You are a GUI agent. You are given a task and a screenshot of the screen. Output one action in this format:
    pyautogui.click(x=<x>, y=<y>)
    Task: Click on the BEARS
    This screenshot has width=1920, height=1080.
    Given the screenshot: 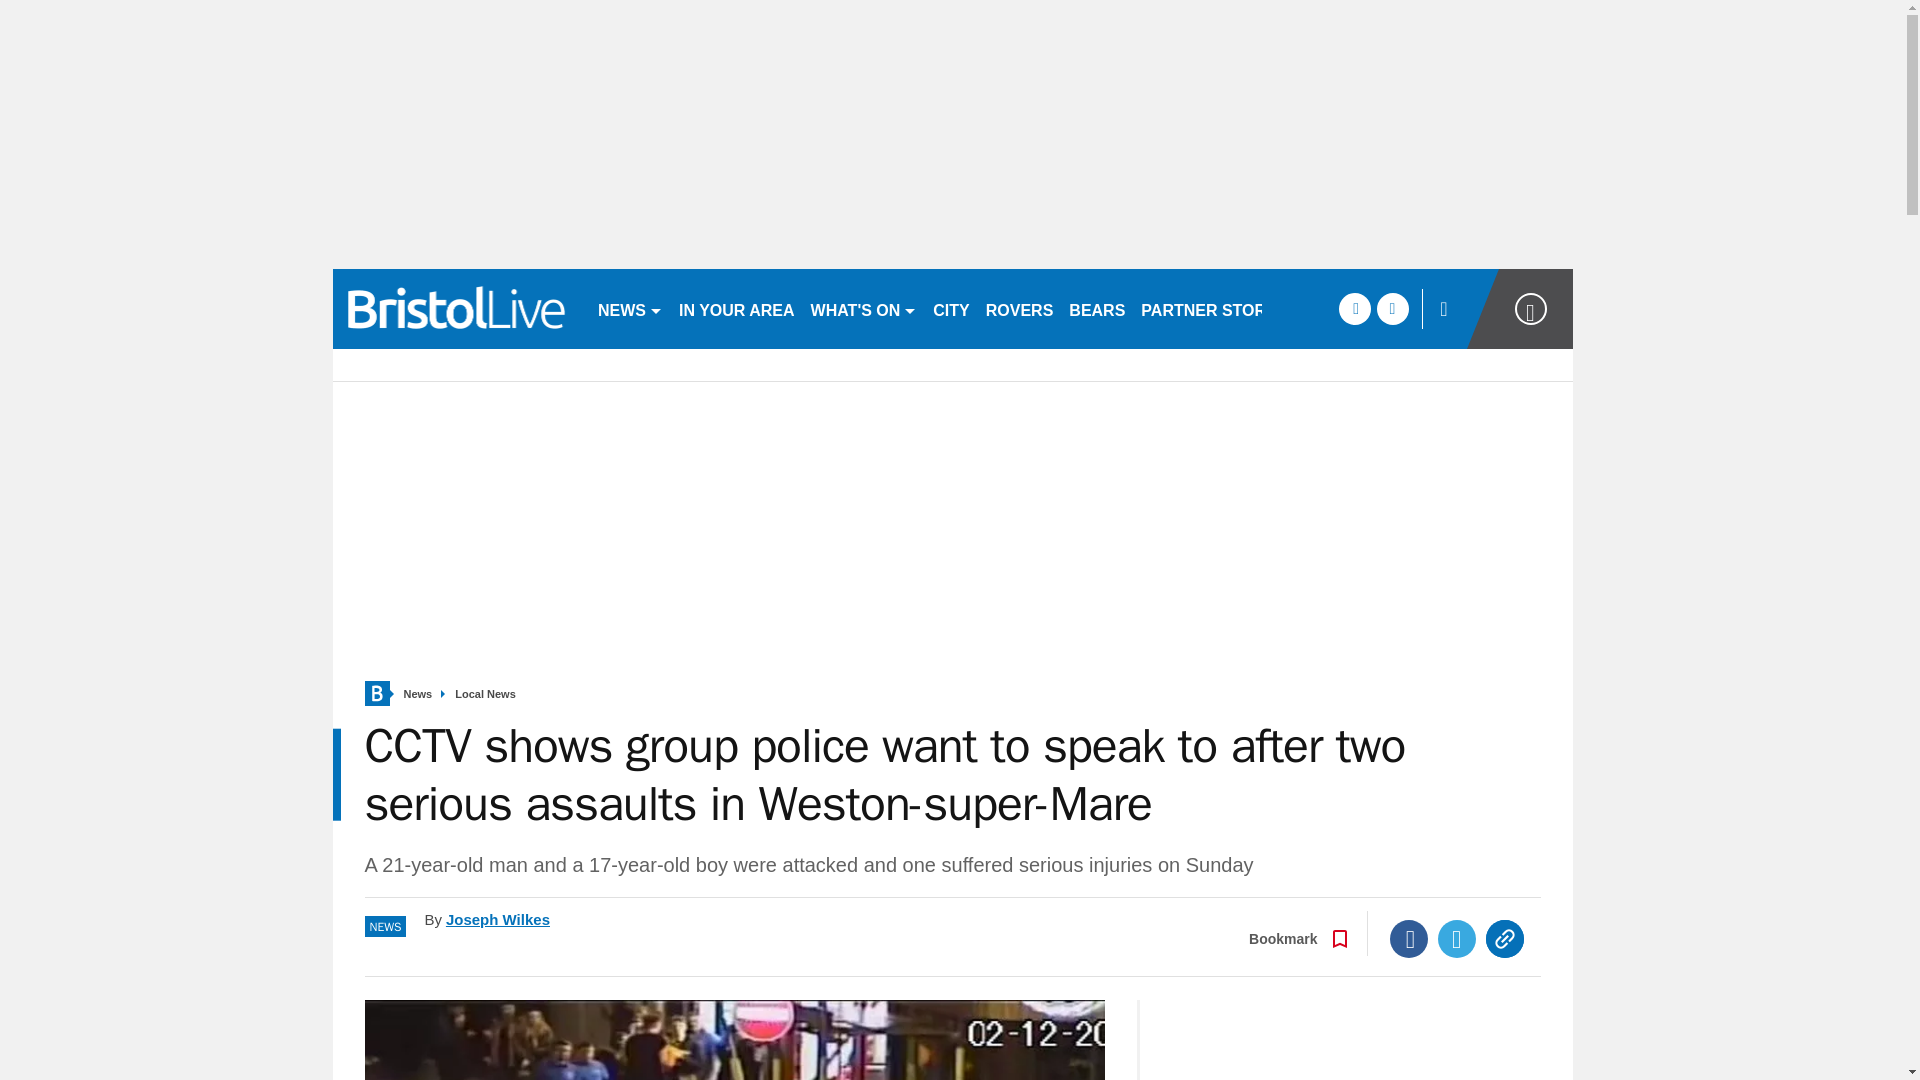 What is the action you would take?
    pyautogui.click(x=1096, y=308)
    